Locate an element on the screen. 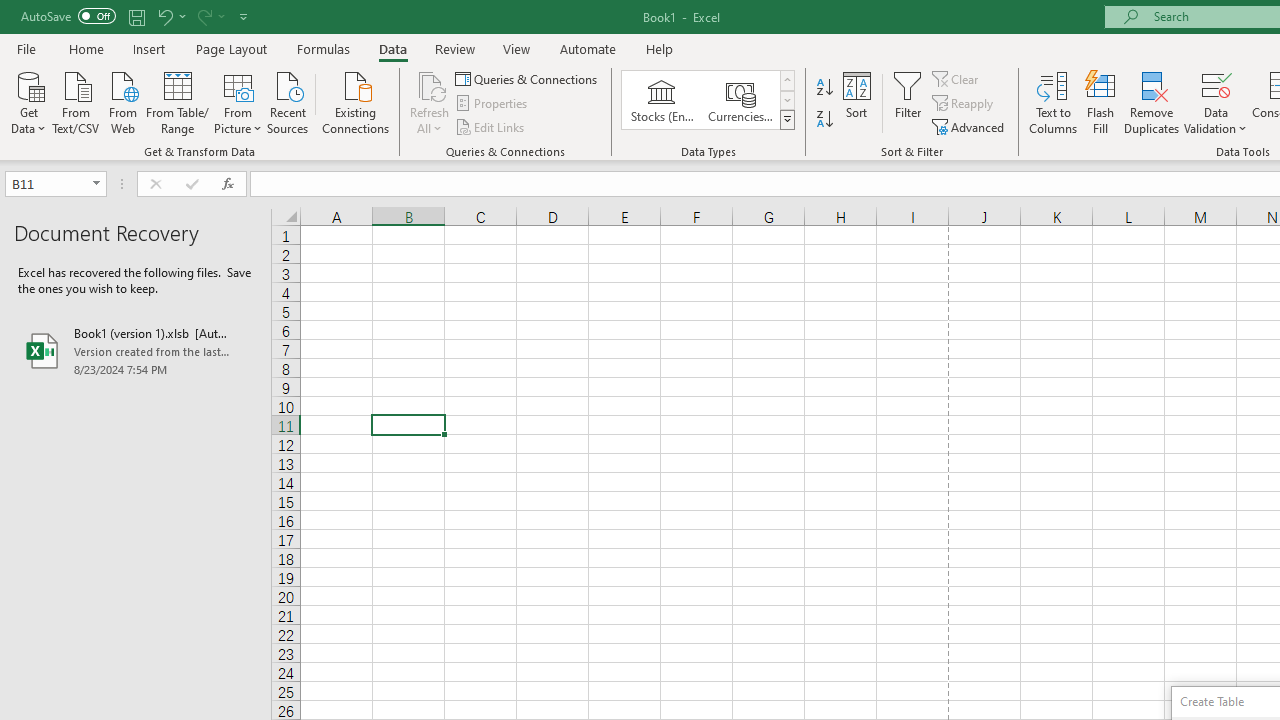  Data Types is located at coordinates (786, 120).